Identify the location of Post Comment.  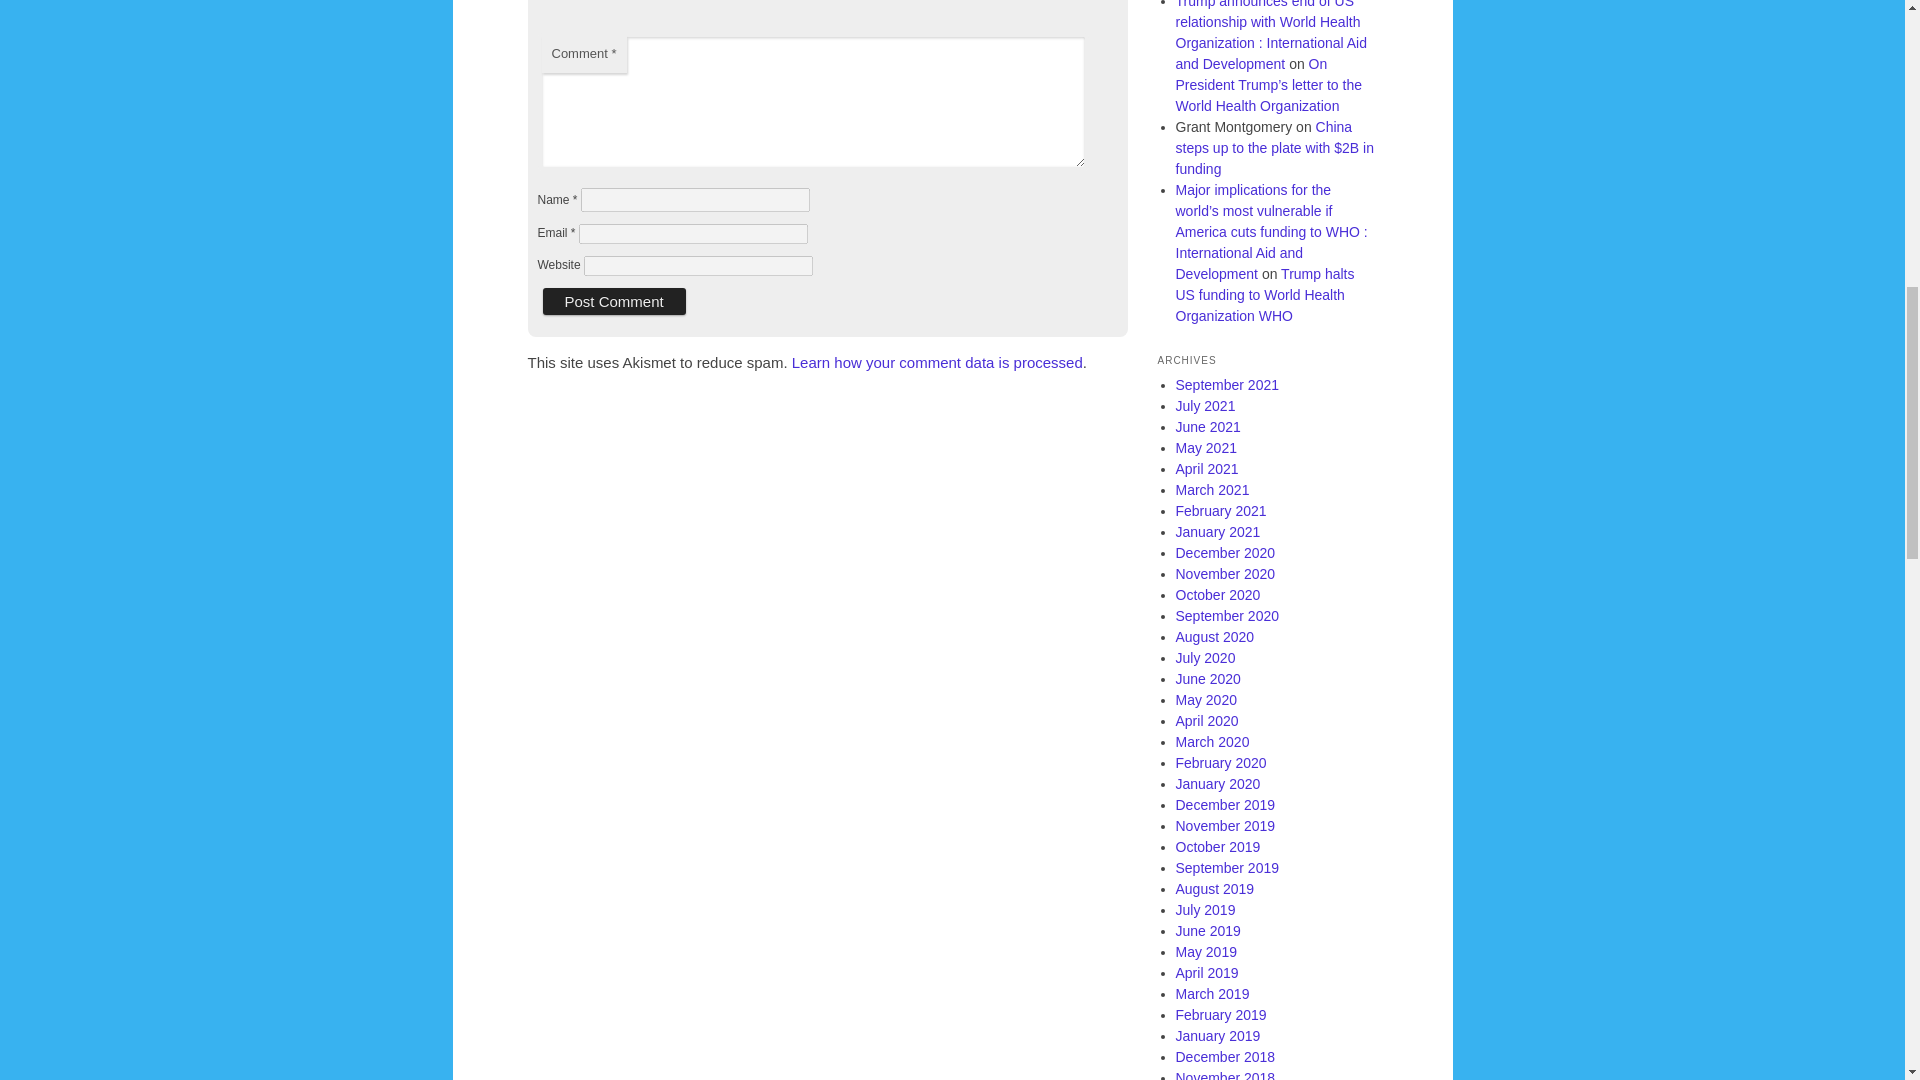
(613, 302).